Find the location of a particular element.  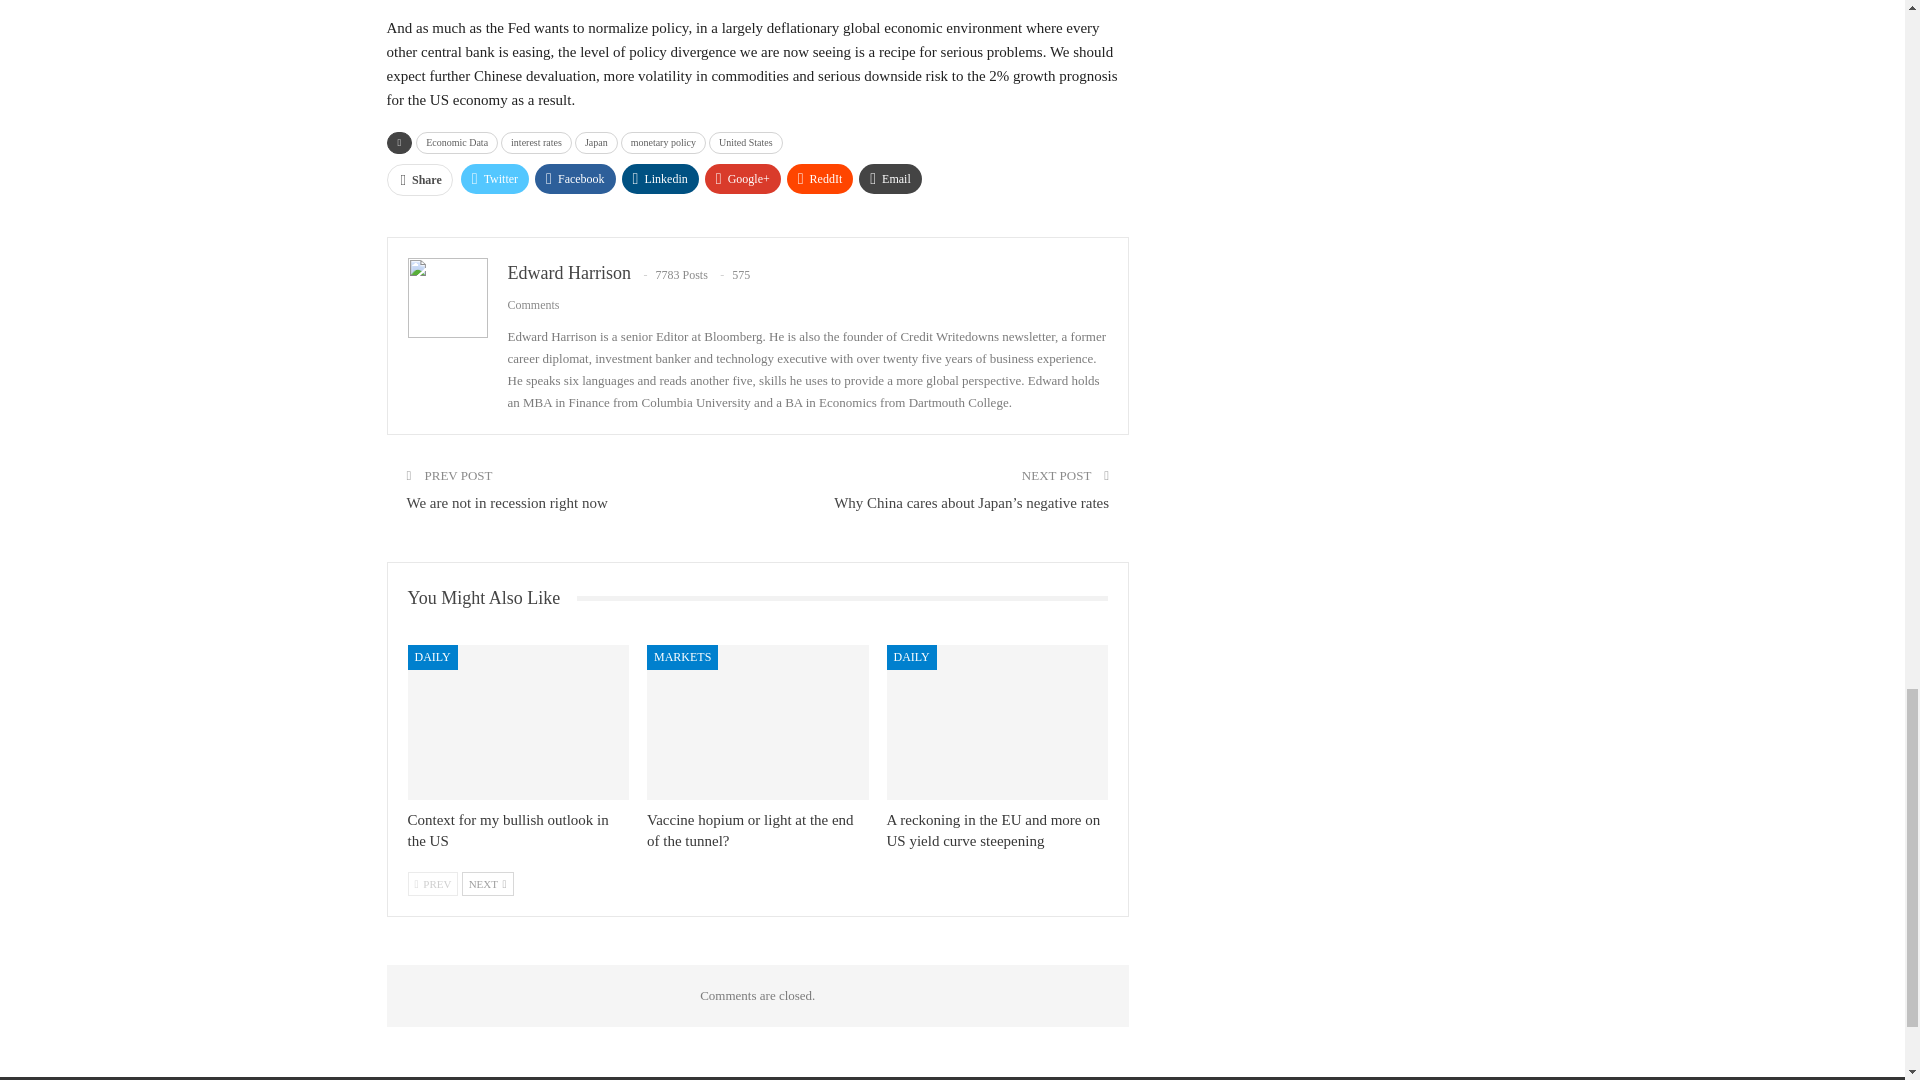

Vaccine hopium or light at the end of the tunnel? is located at coordinates (750, 830).